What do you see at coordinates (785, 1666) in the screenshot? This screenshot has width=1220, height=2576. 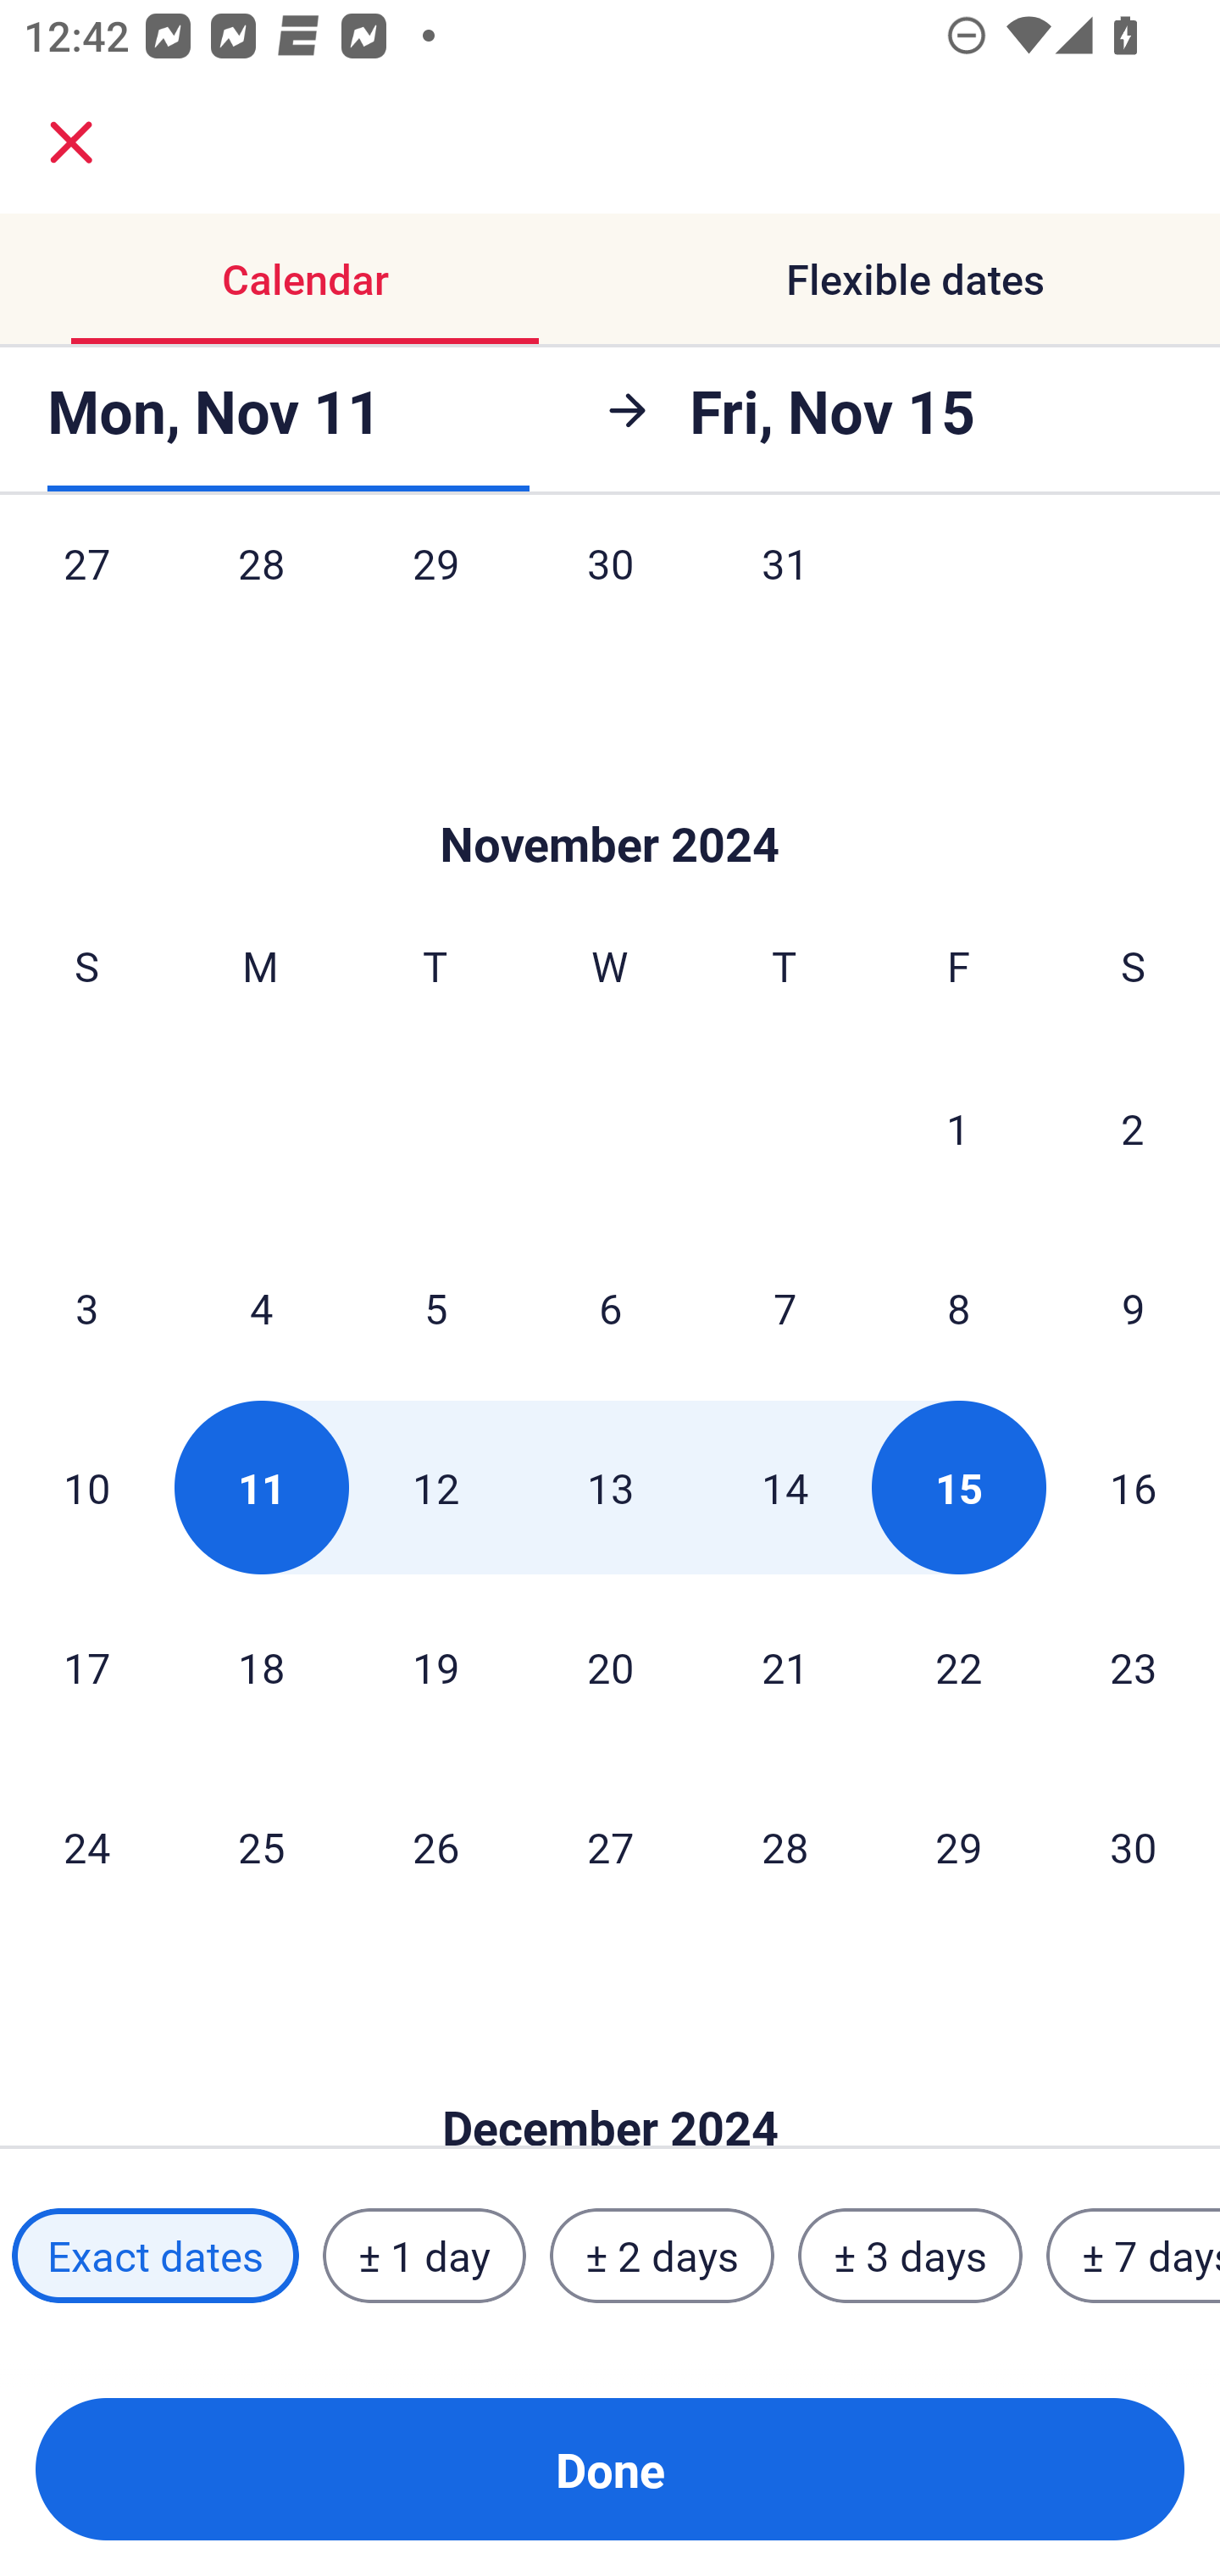 I see `21 Thursday, November 21, 2024` at bounding box center [785, 1666].